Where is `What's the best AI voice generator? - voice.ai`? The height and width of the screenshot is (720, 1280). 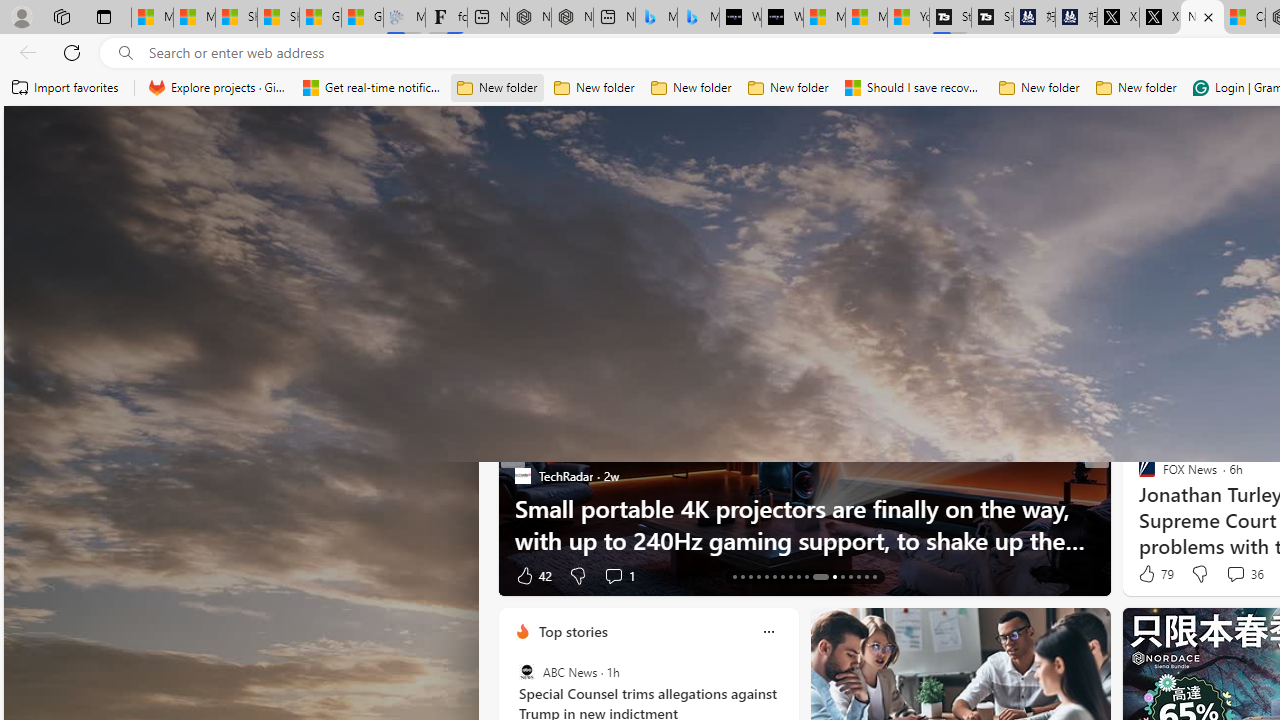
What's the best AI voice generator? - voice.ai is located at coordinates (782, 18).